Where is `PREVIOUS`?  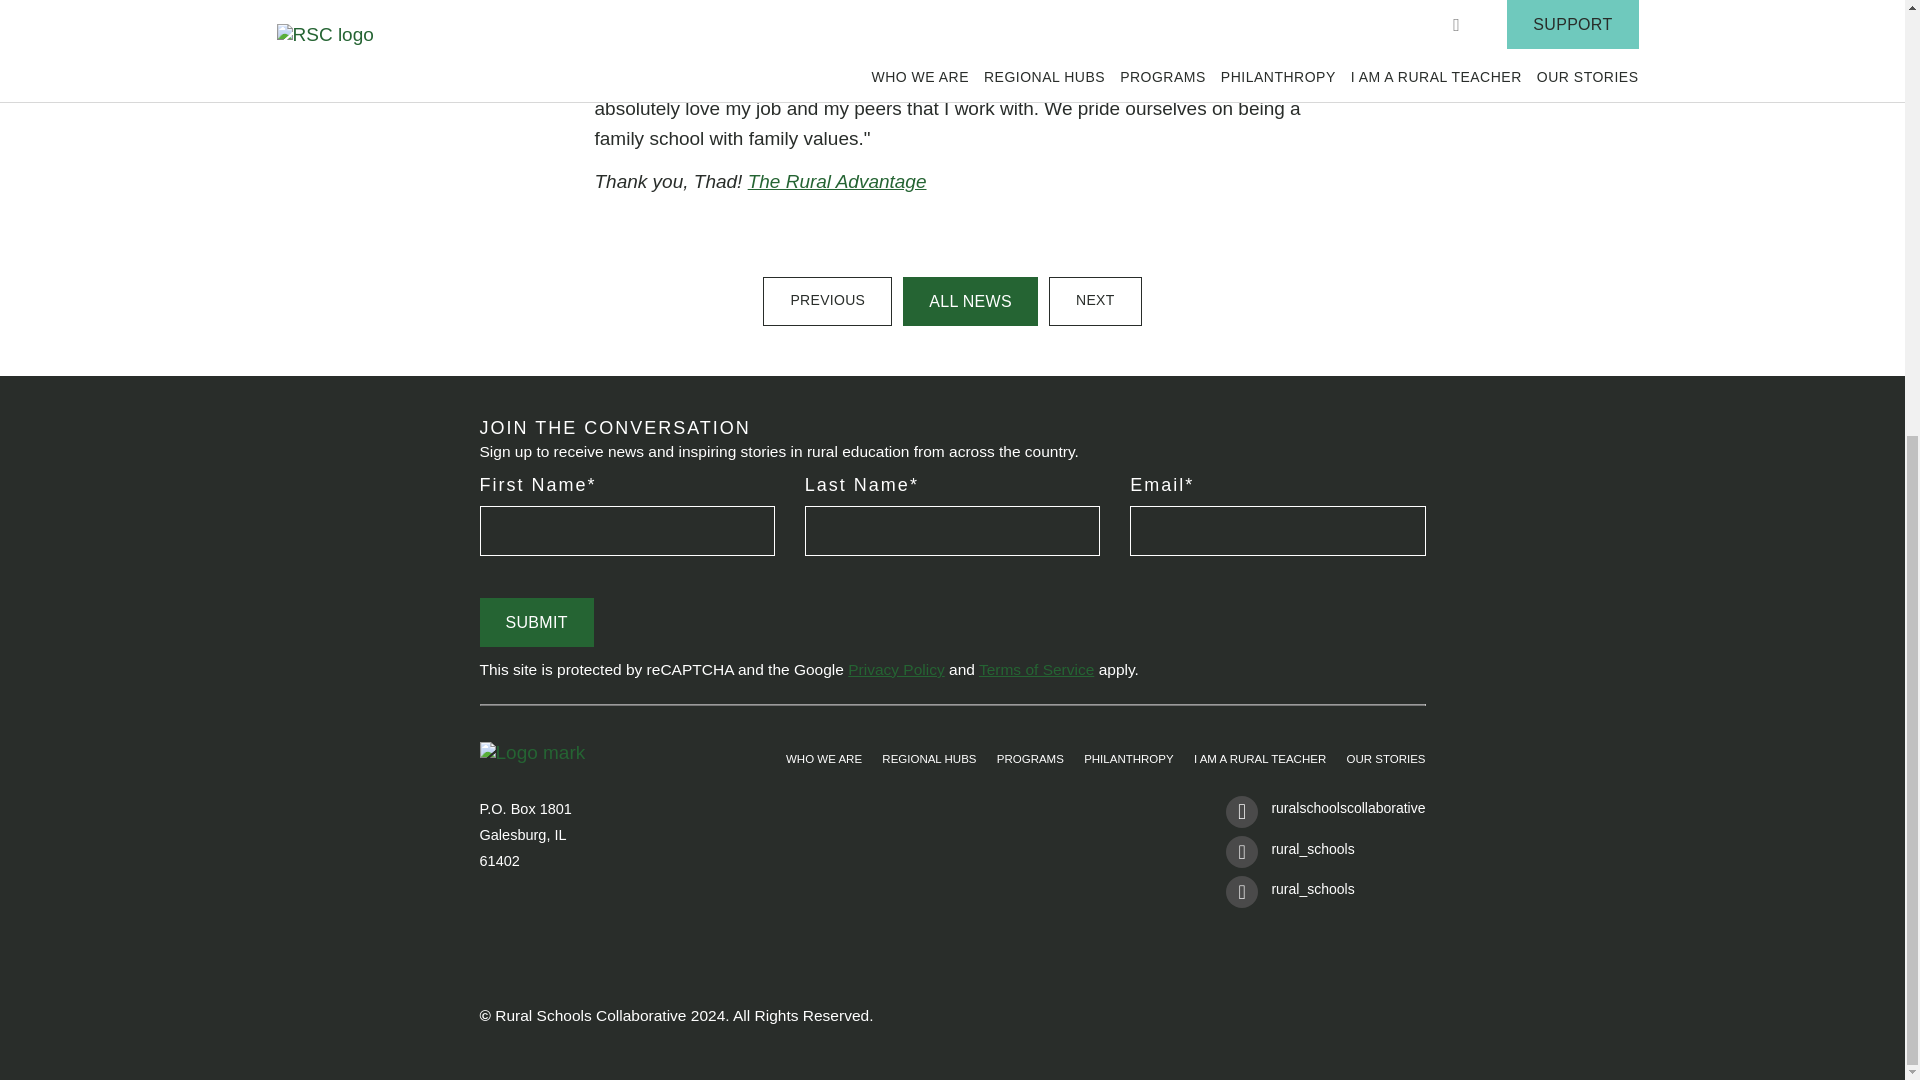 PREVIOUS is located at coordinates (827, 301).